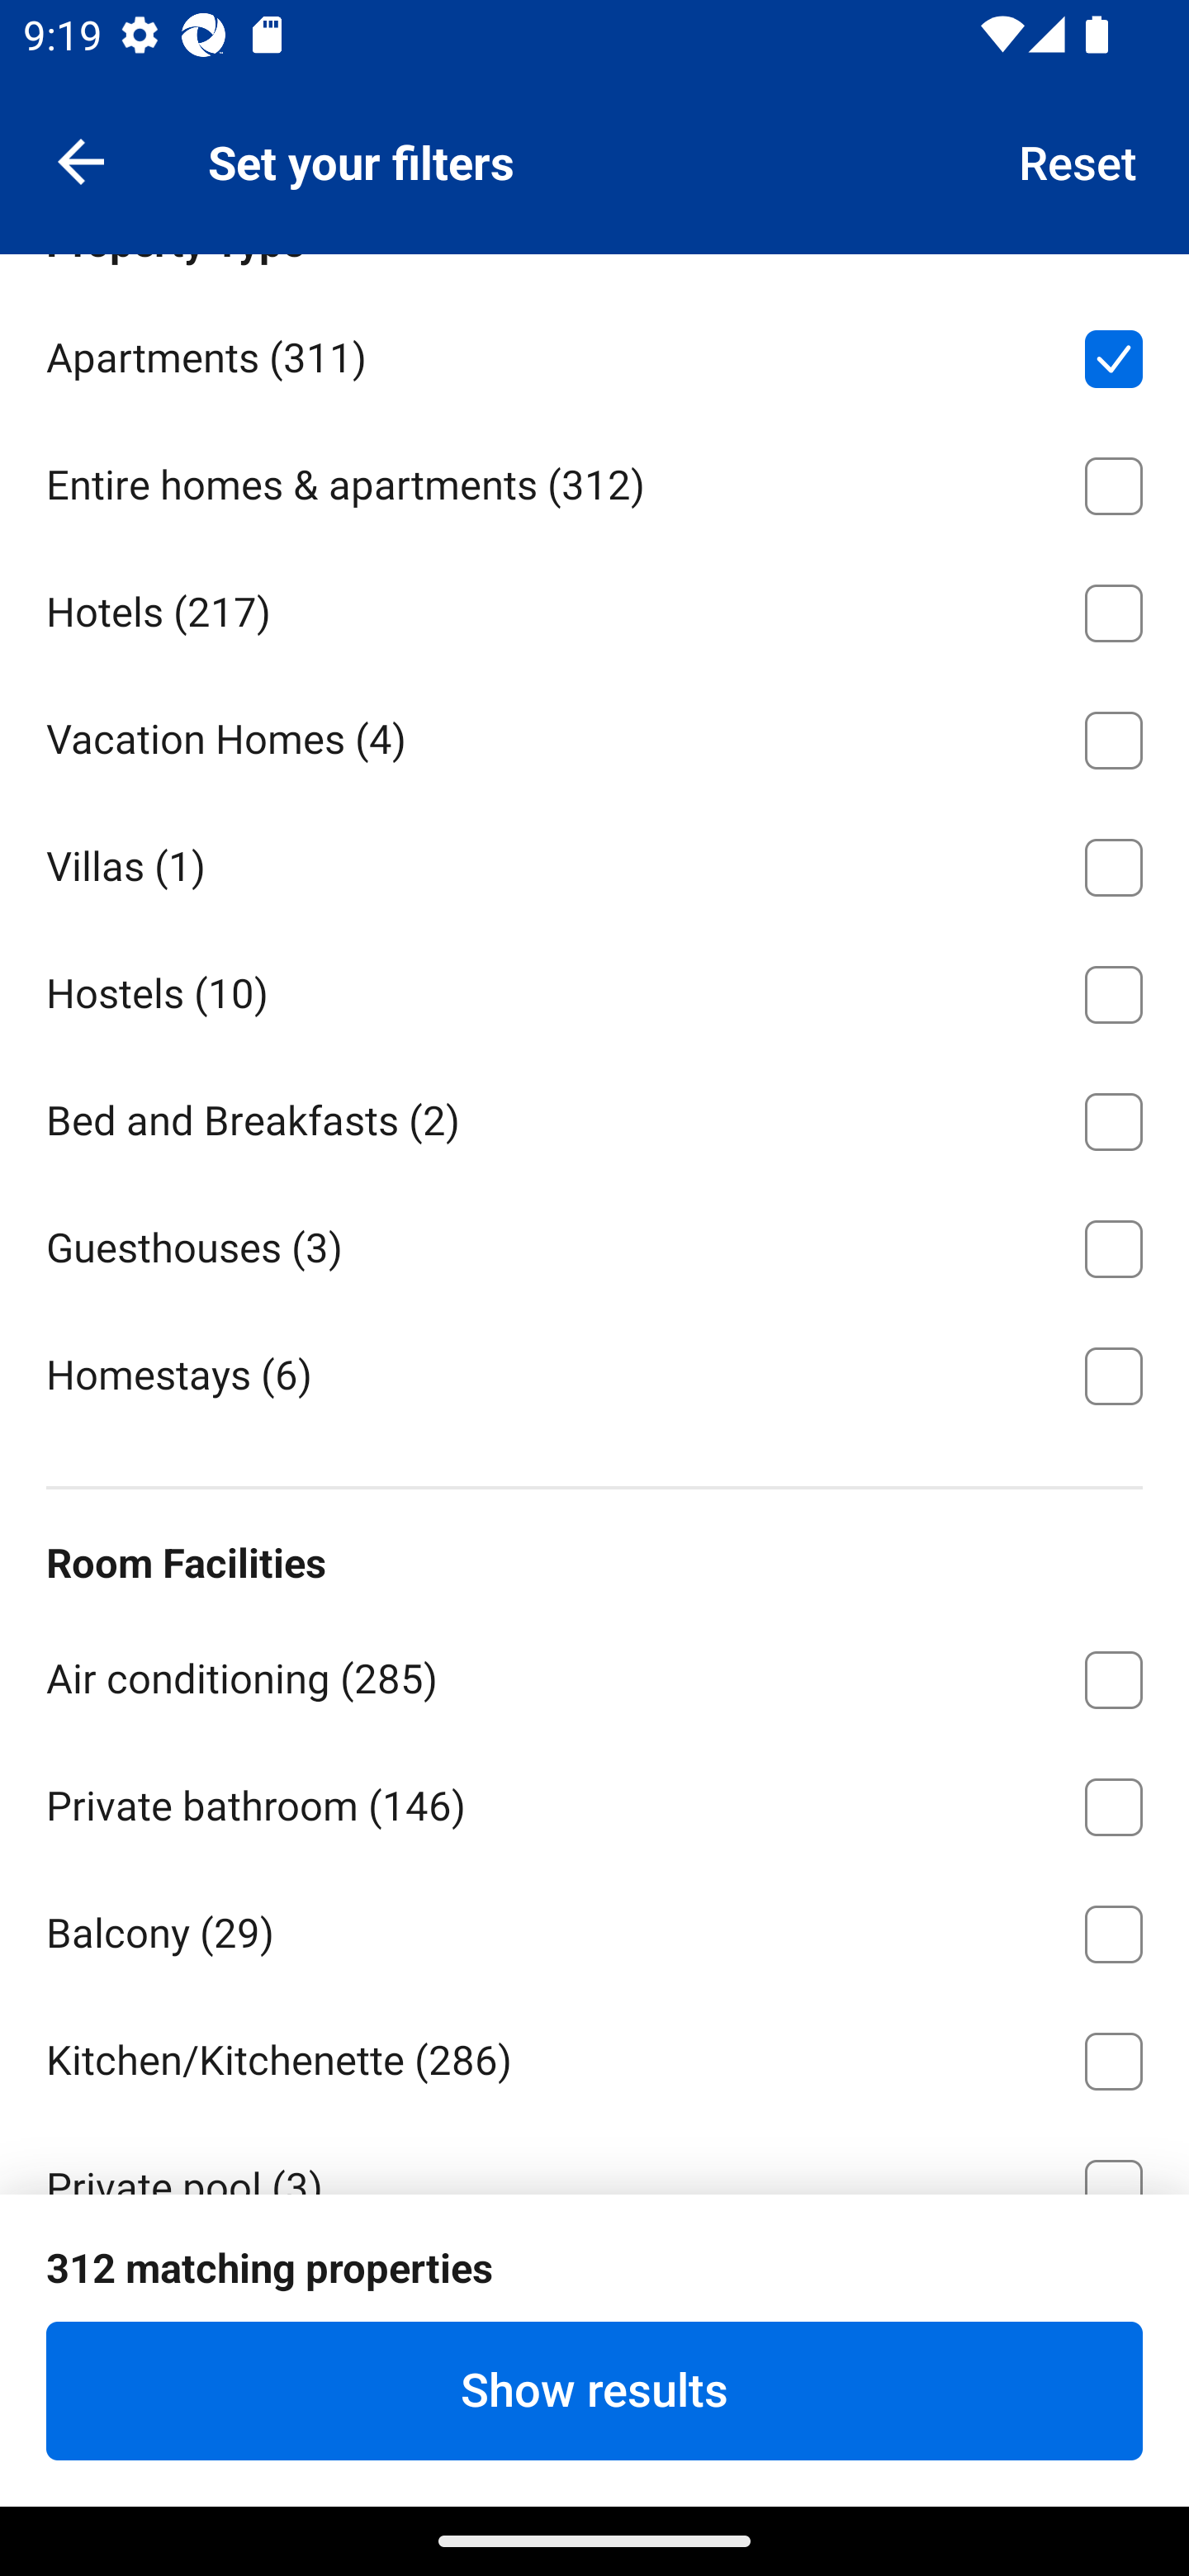 Image resolution: width=1189 pixels, height=2576 pixels. What do you see at coordinates (1078, 160) in the screenshot?
I see `Reset` at bounding box center [1078, 160].